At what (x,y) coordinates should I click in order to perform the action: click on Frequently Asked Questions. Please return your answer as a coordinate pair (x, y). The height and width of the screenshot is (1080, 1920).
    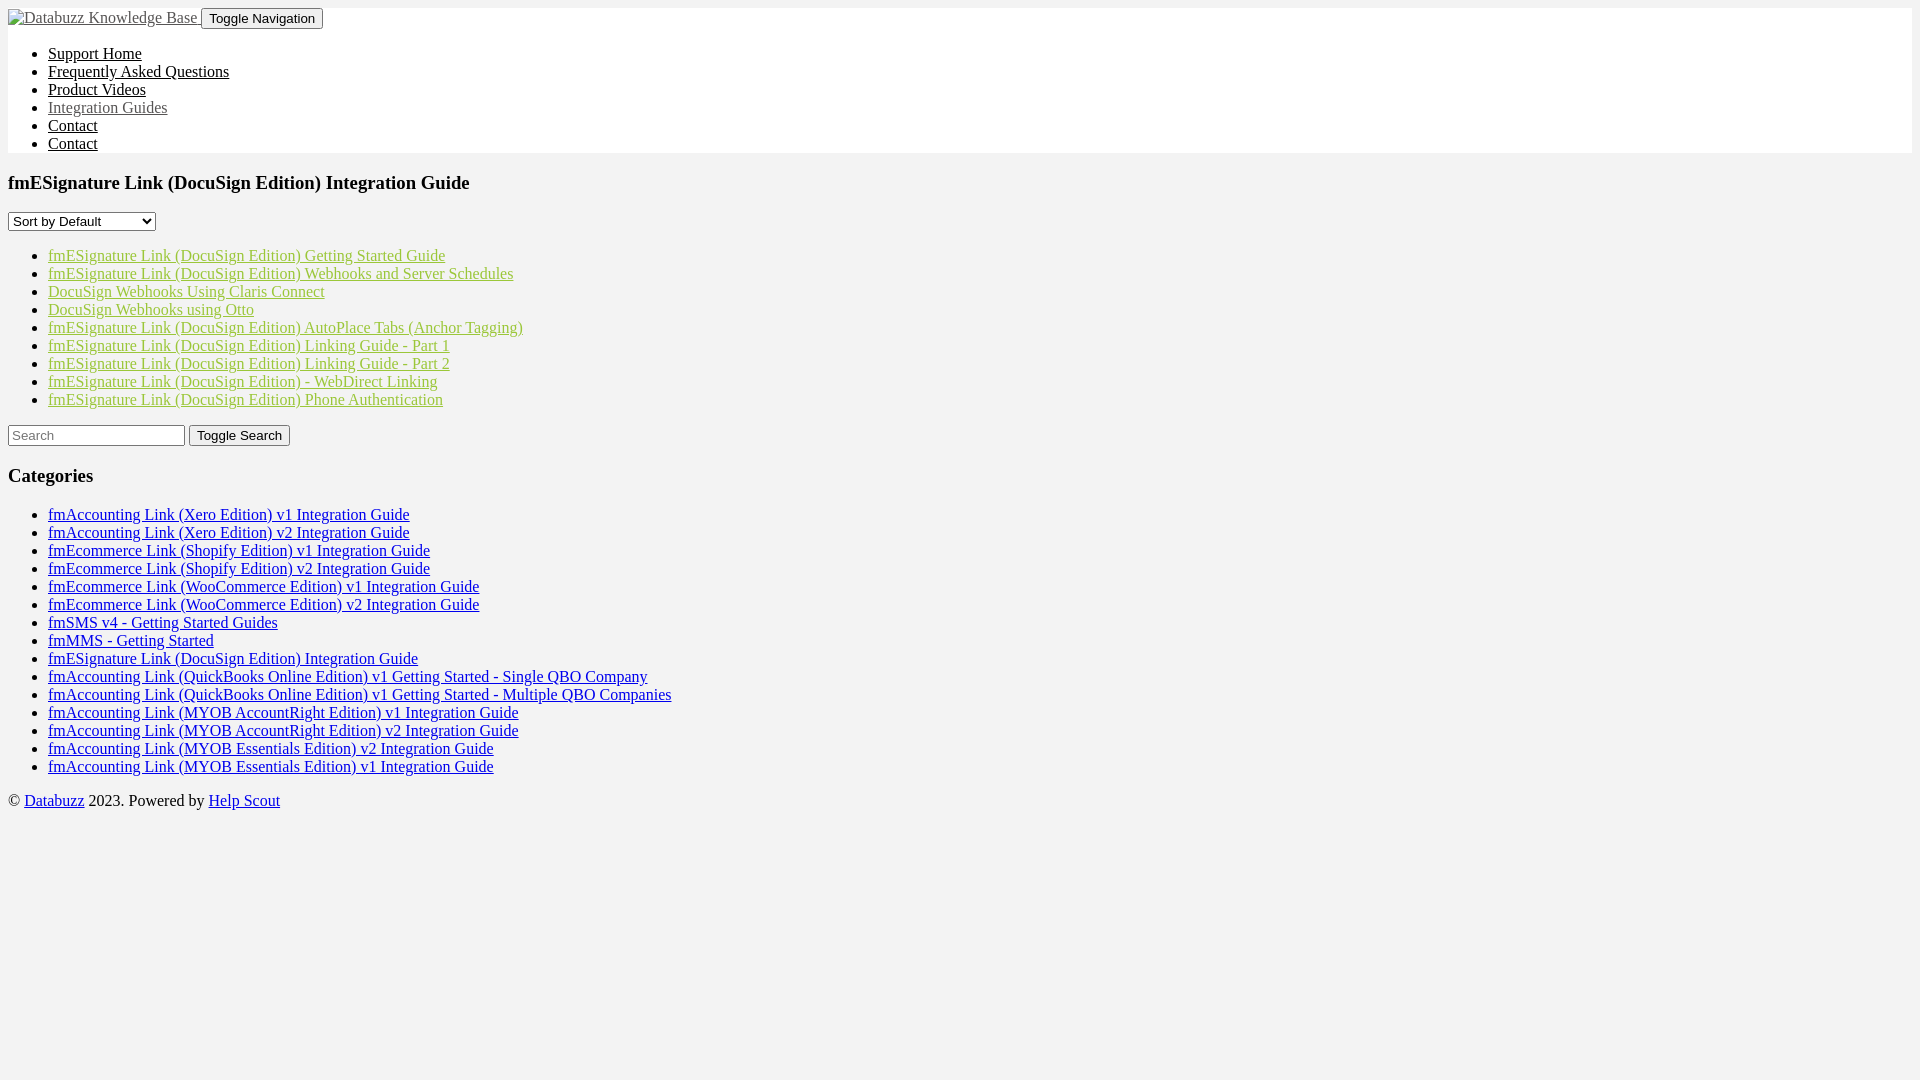
    Looking at the image, I should click on (138, 72).